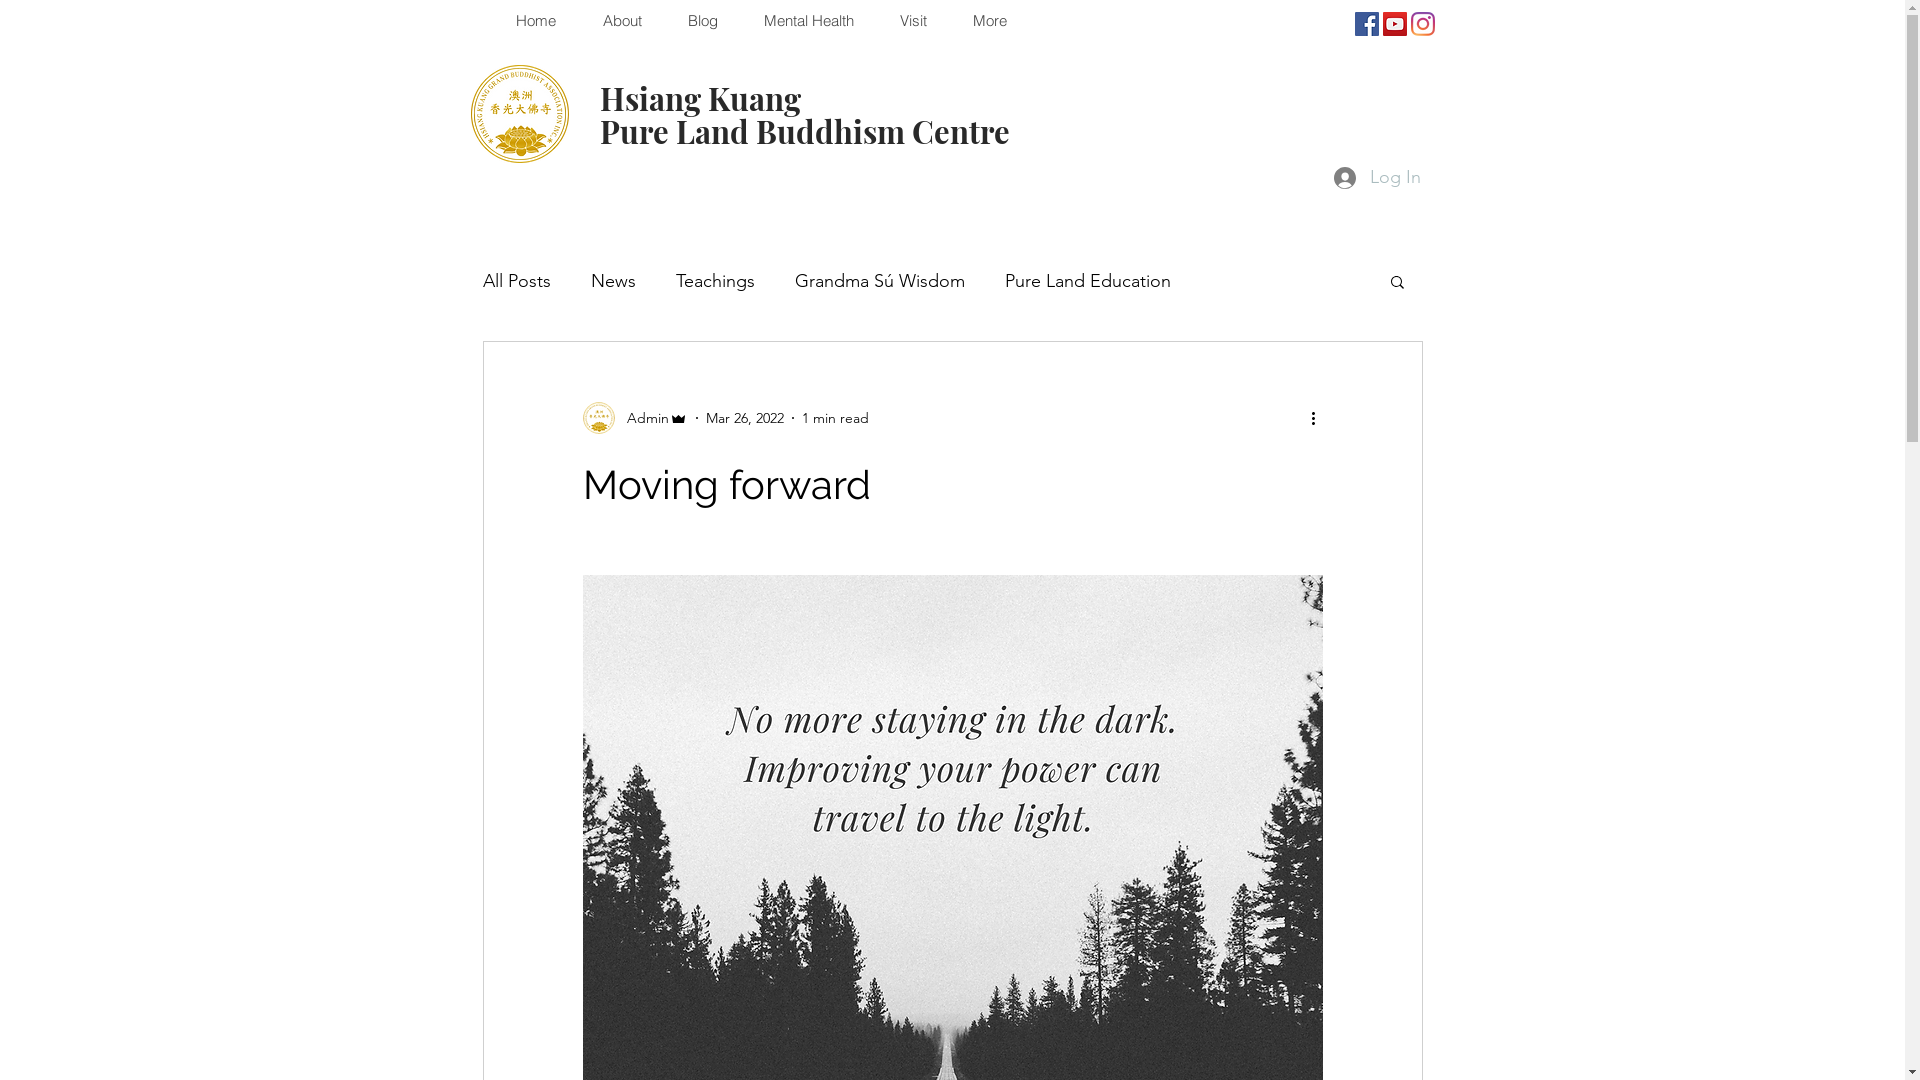 This screenshot has width=1920, height=1080. I want to click on Blog, so click(702, 21).